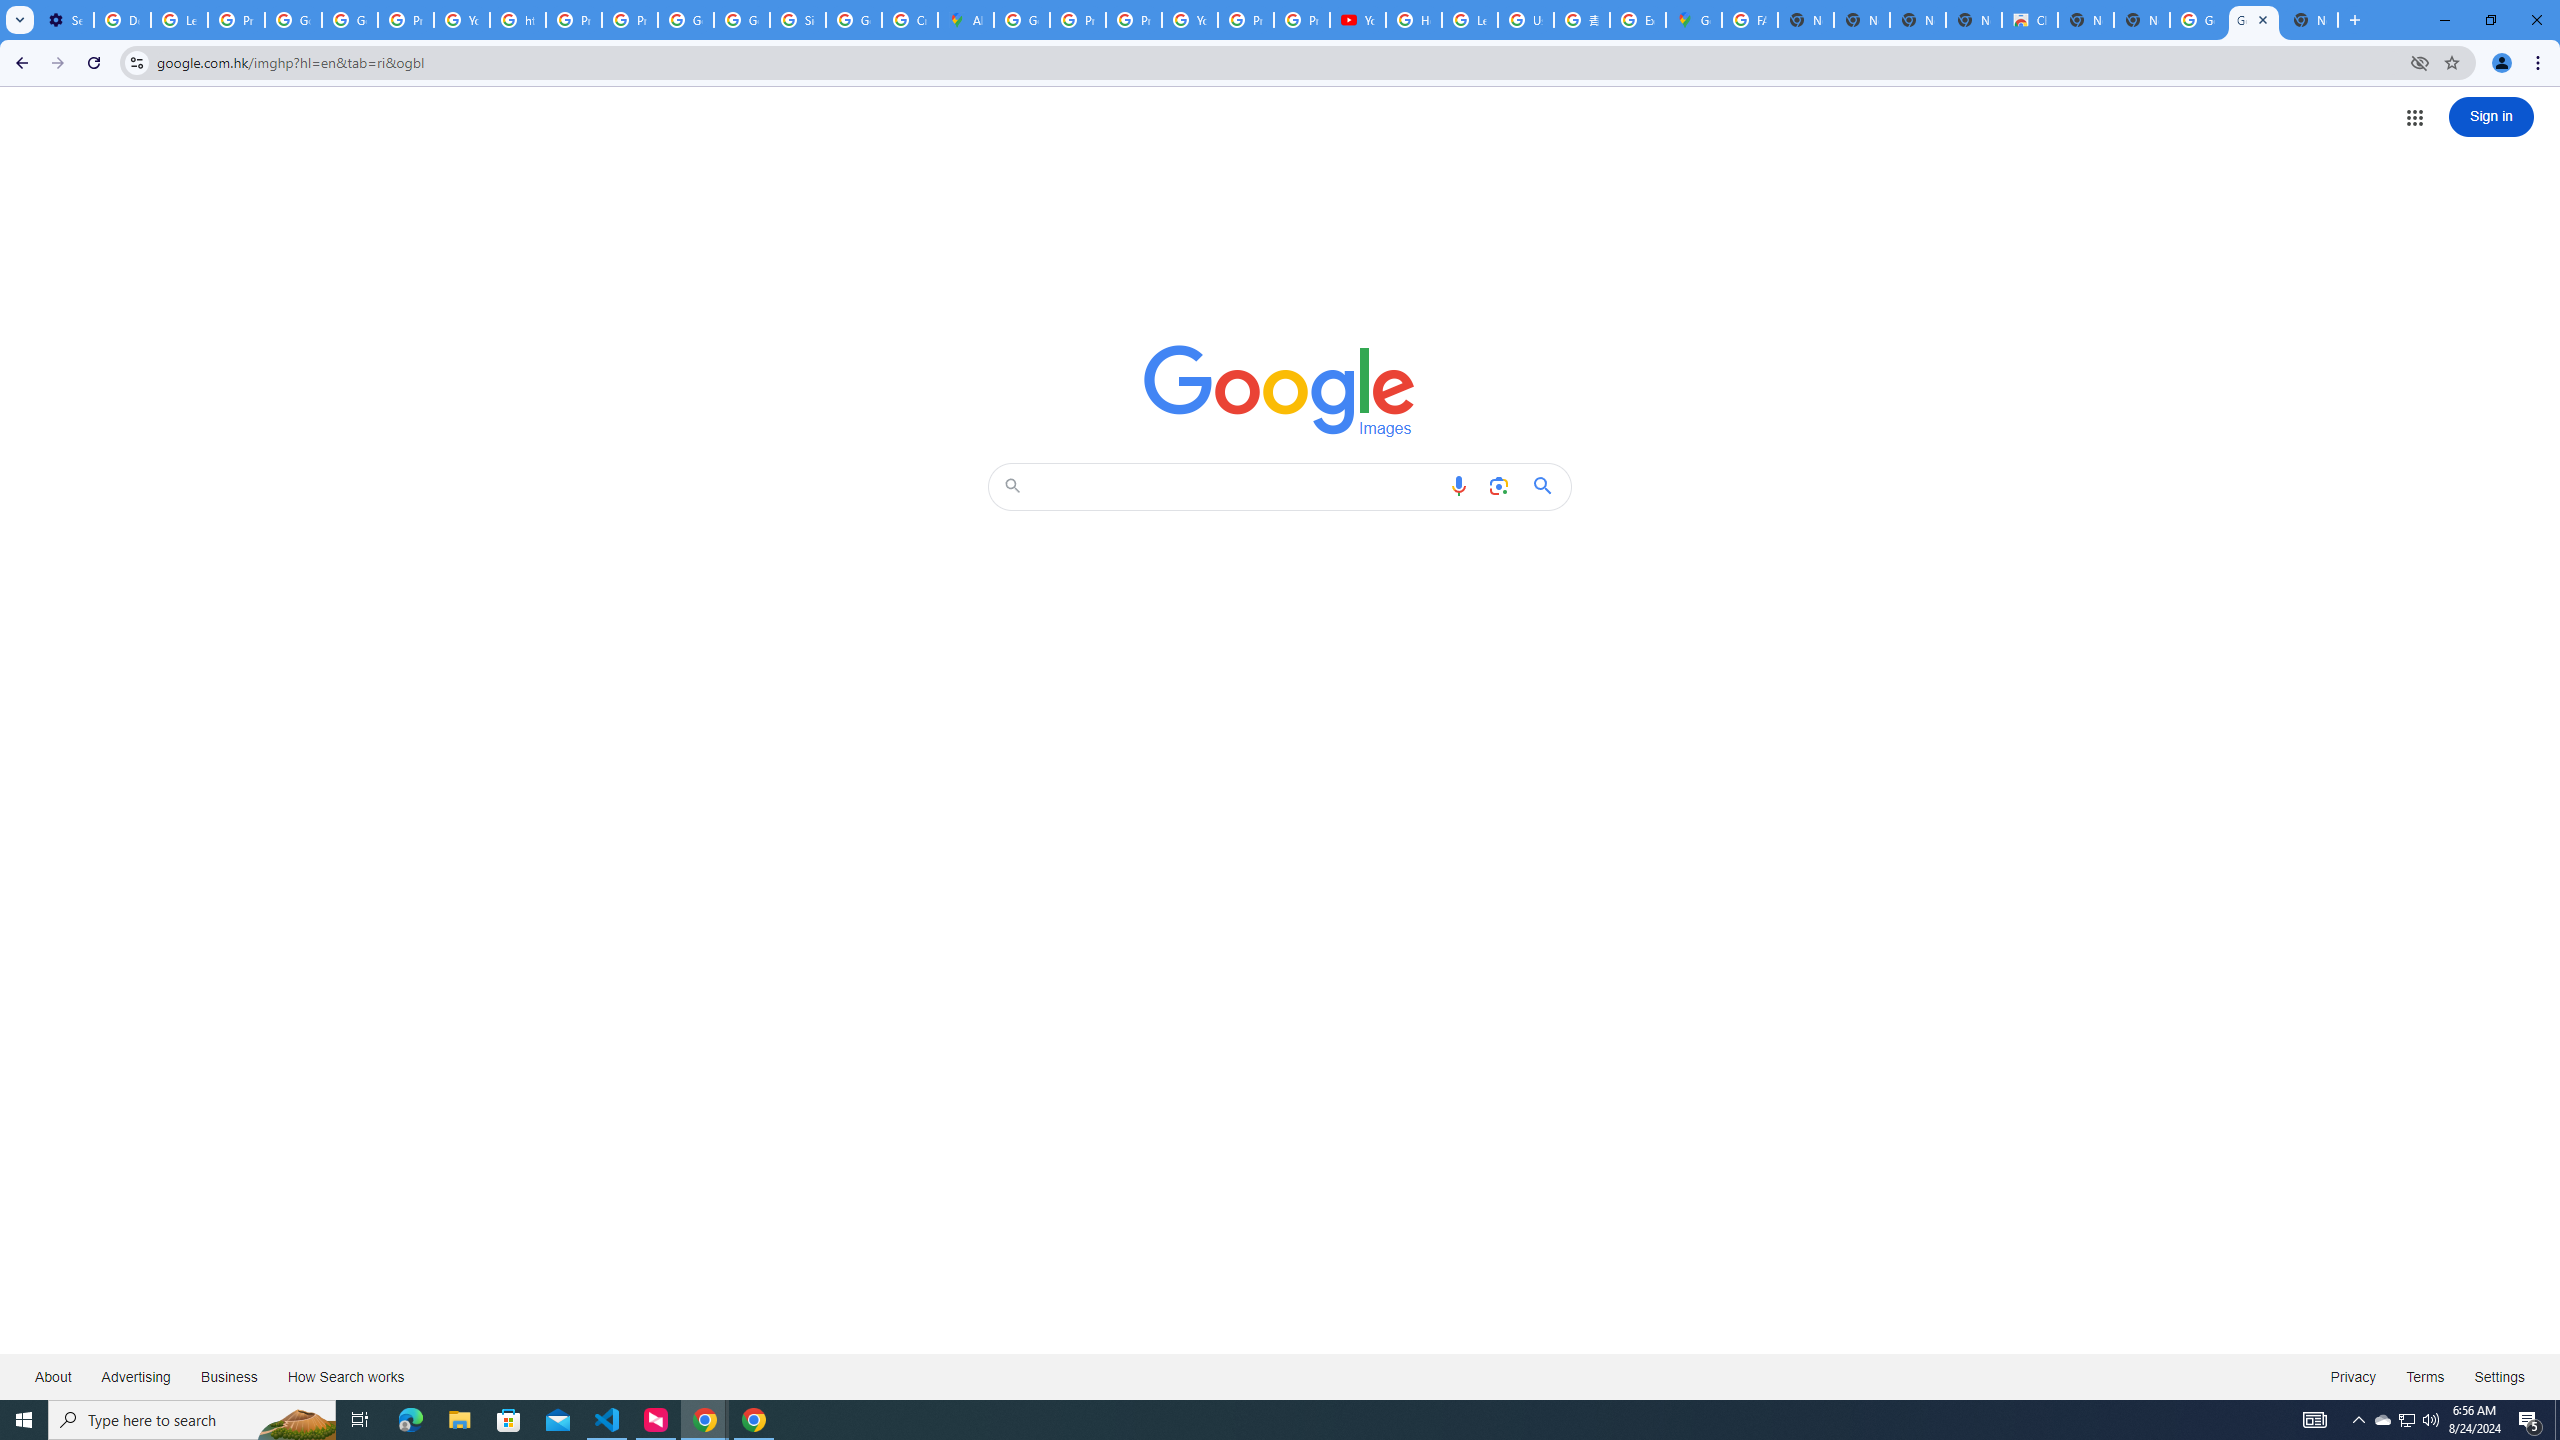  What do you see at coordinates (2352, 1376) in the screenshot?
I see `Privacy` at bounding box center [2352, 1376].